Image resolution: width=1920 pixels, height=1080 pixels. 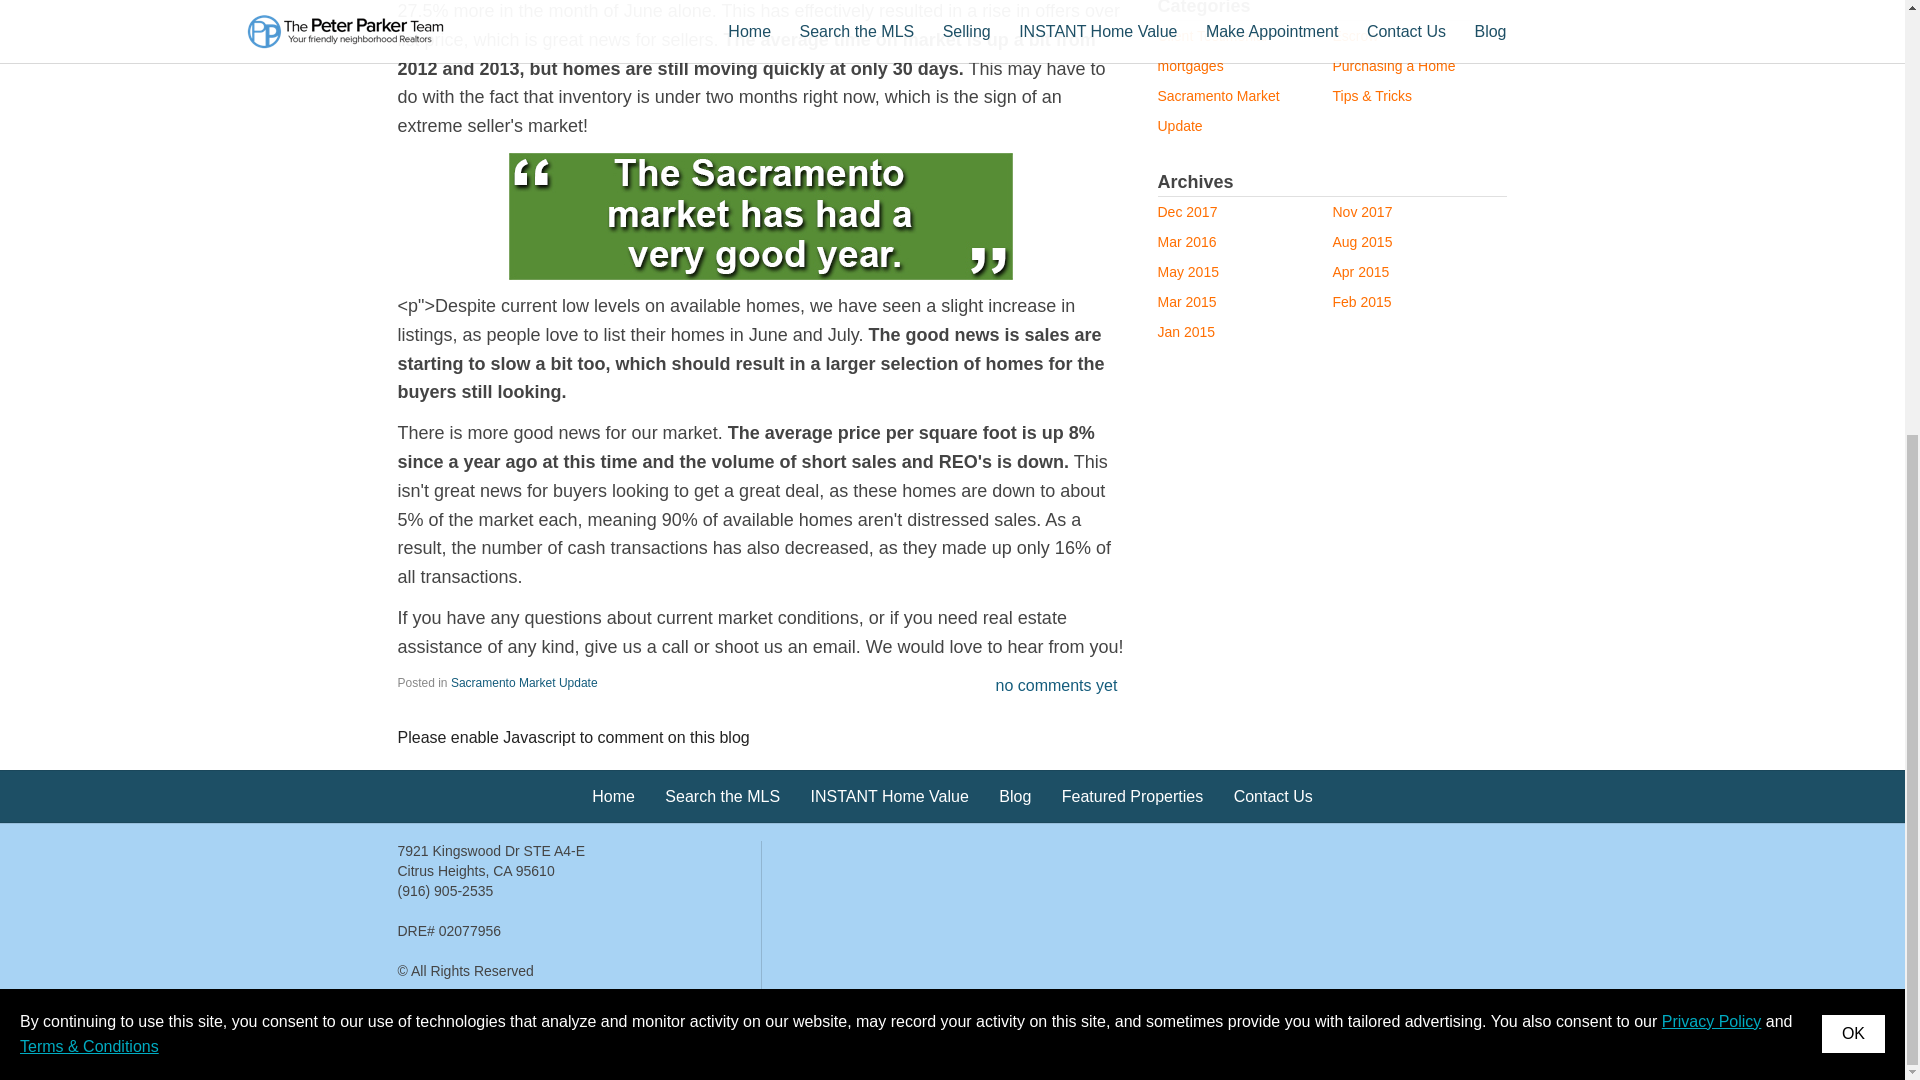 I want to click on Mar 2016, so click(x=1187, y=242).